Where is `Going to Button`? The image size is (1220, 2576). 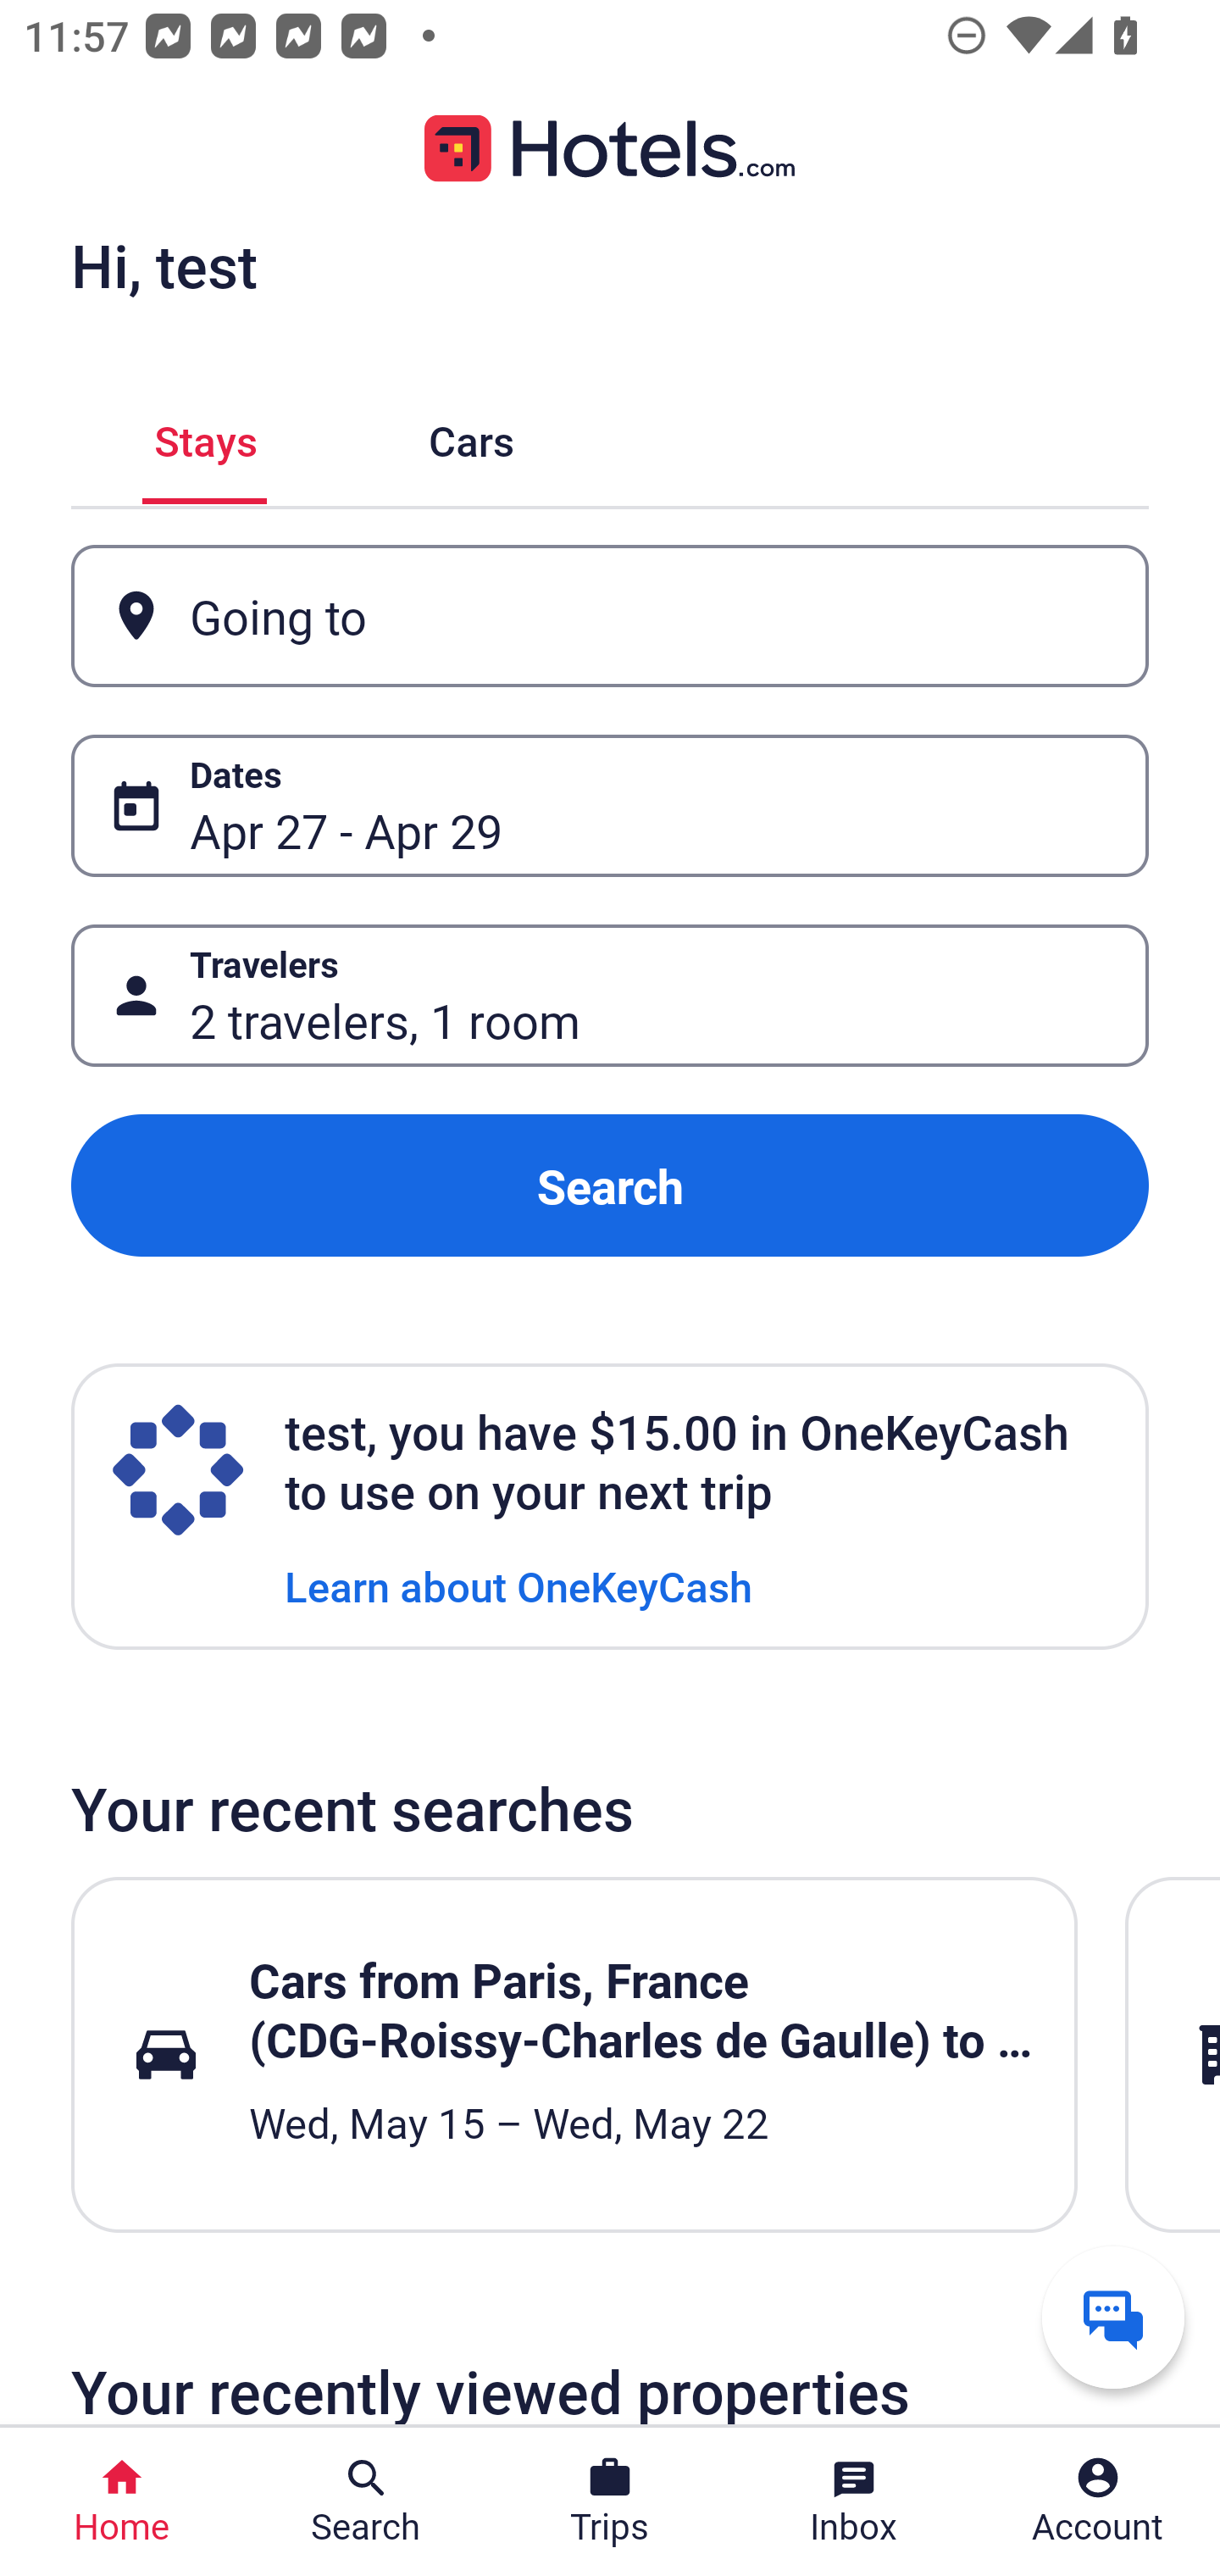
Going to Button is located at coordinates (610, 617).